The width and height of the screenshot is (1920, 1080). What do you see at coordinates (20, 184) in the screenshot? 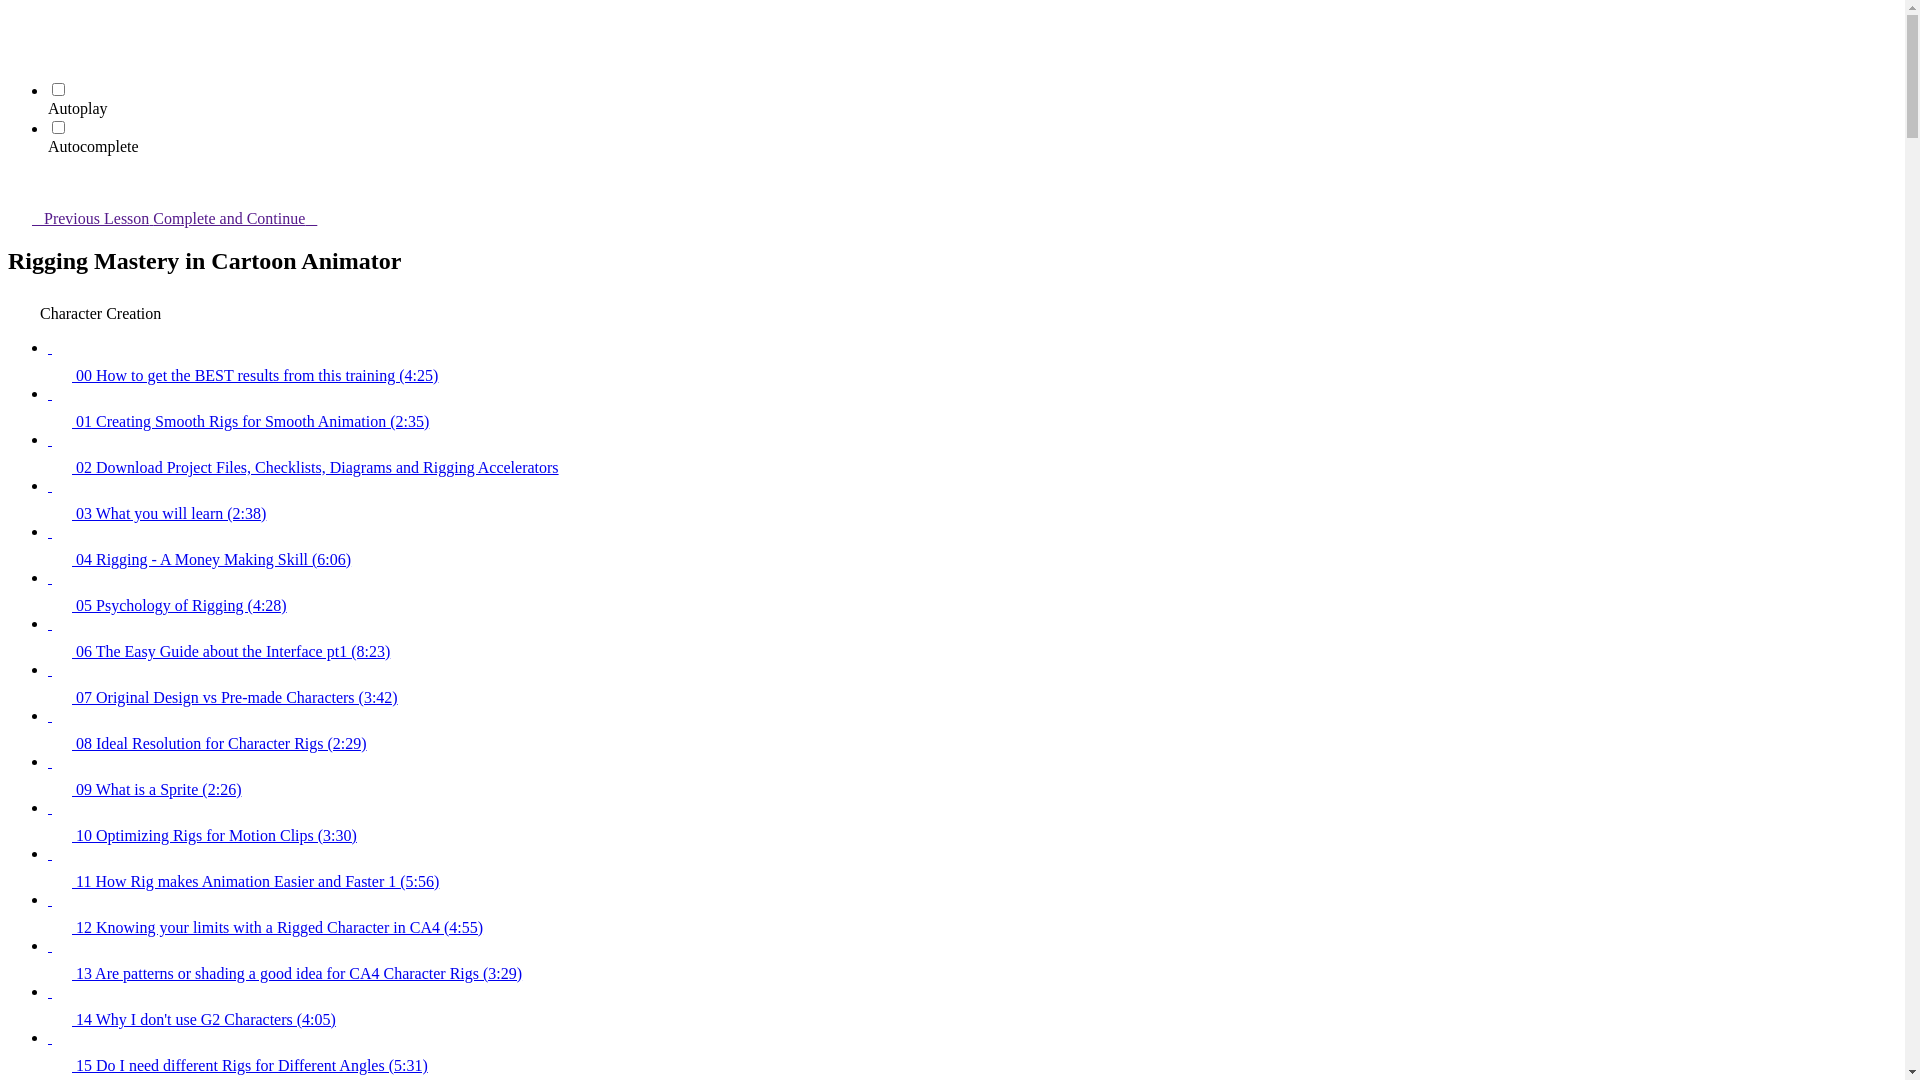
I see `Course Sidebar` at bounding box center [20, 184].